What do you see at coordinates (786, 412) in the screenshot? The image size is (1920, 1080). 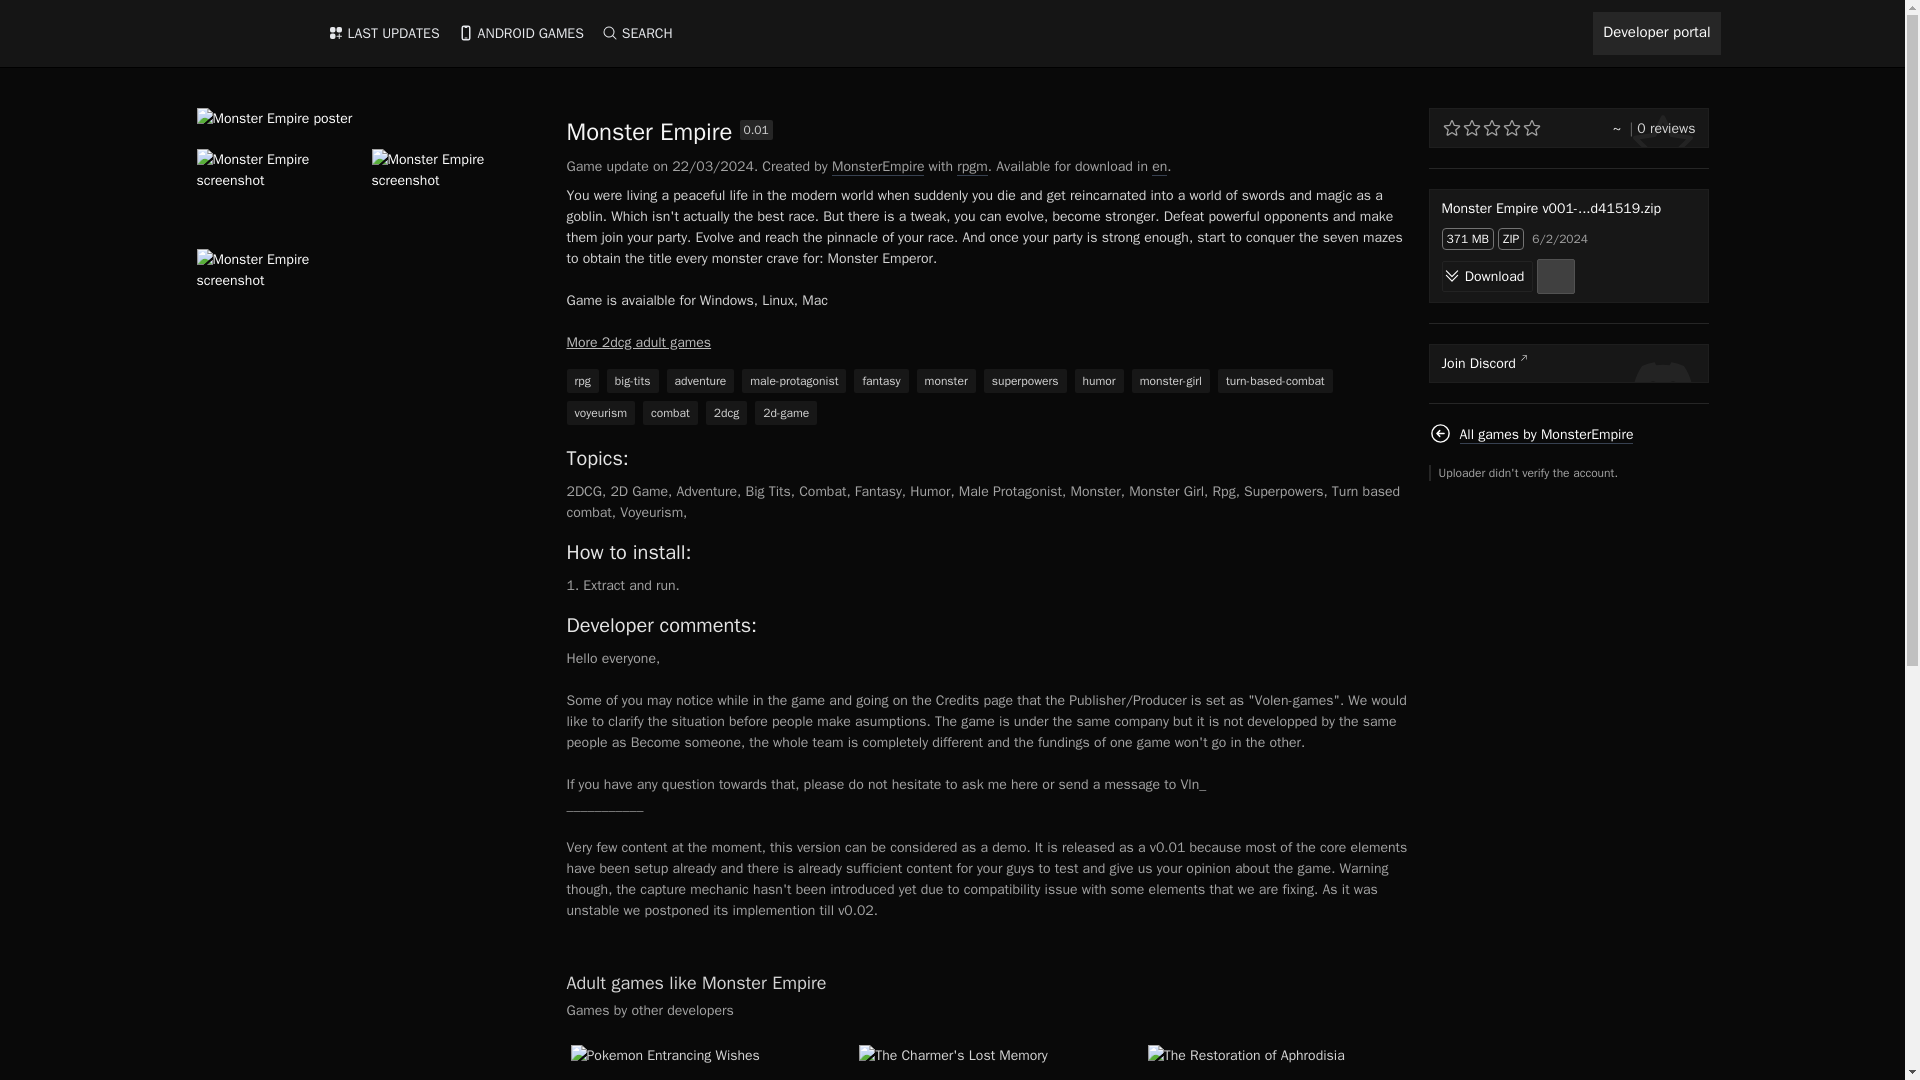 I see `2d-game` at bounding box center [786, 412].